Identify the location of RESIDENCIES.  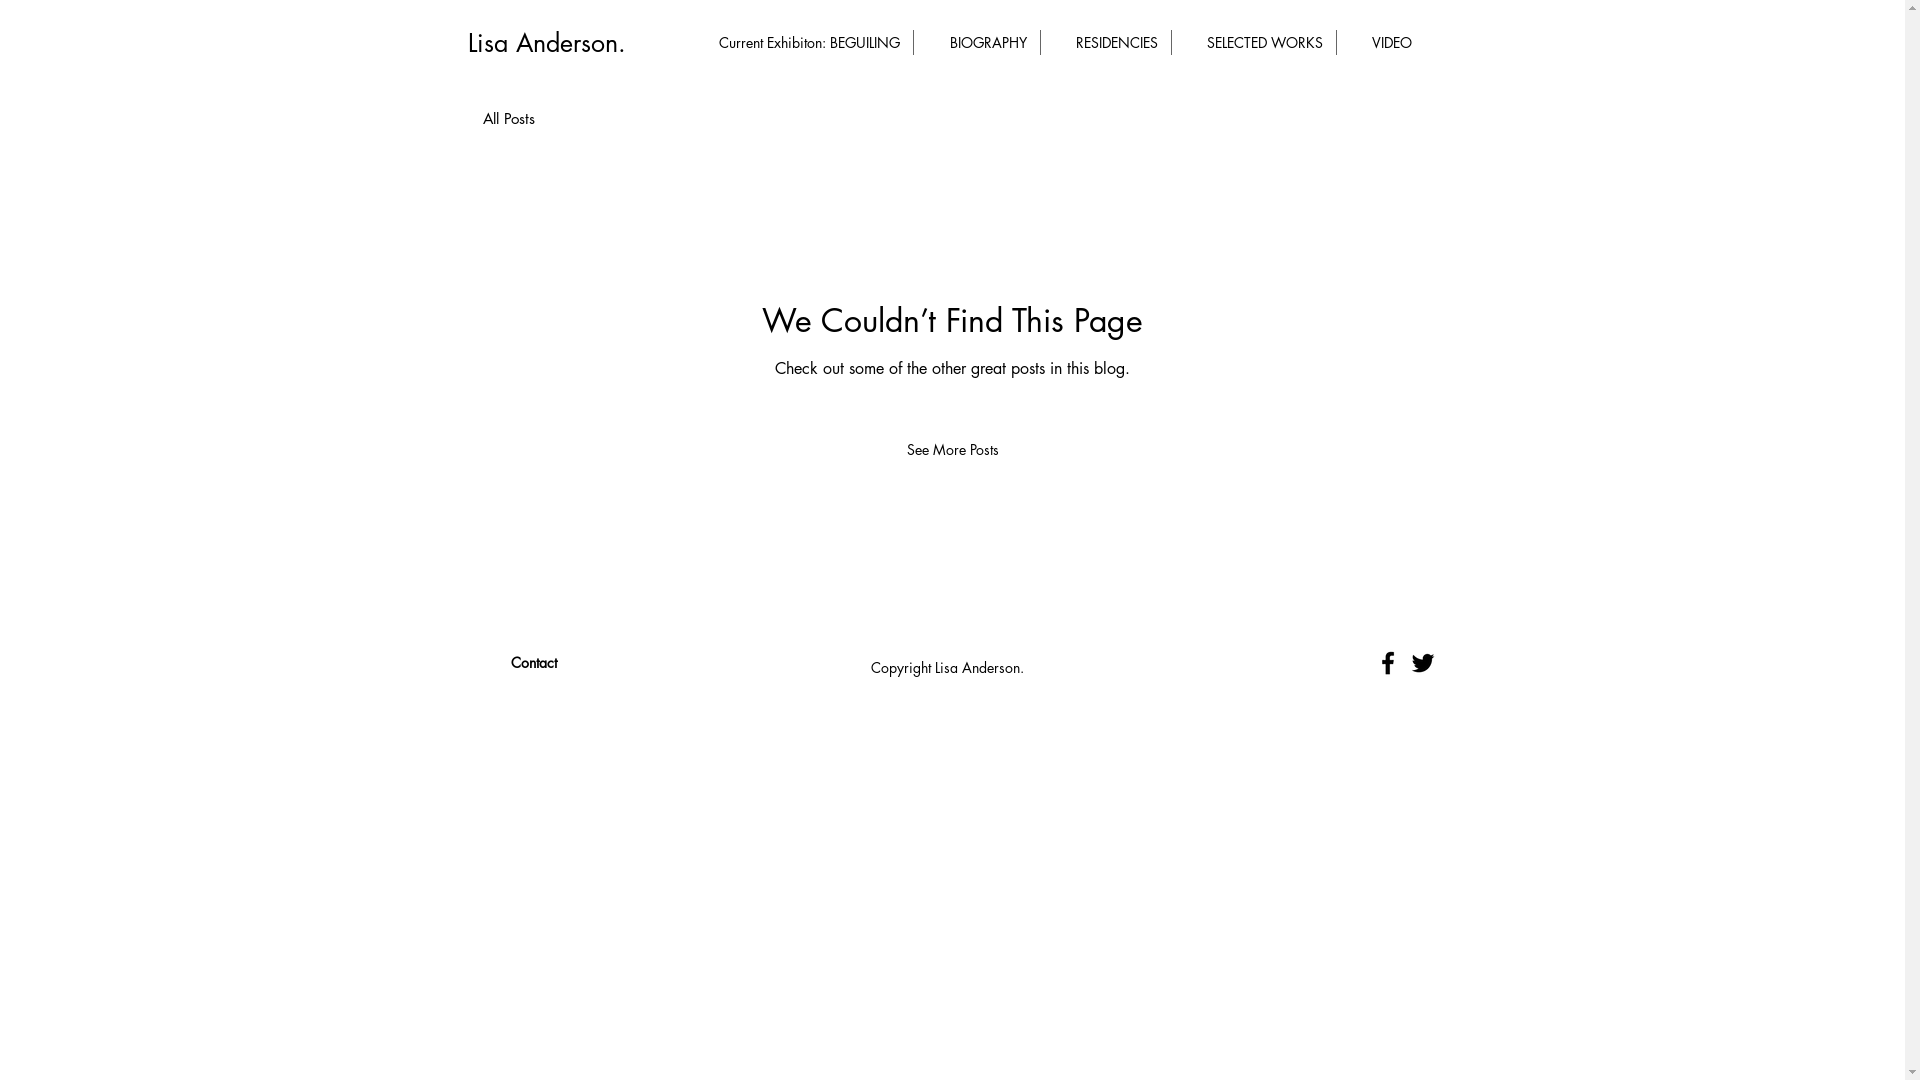
(1105, 42).